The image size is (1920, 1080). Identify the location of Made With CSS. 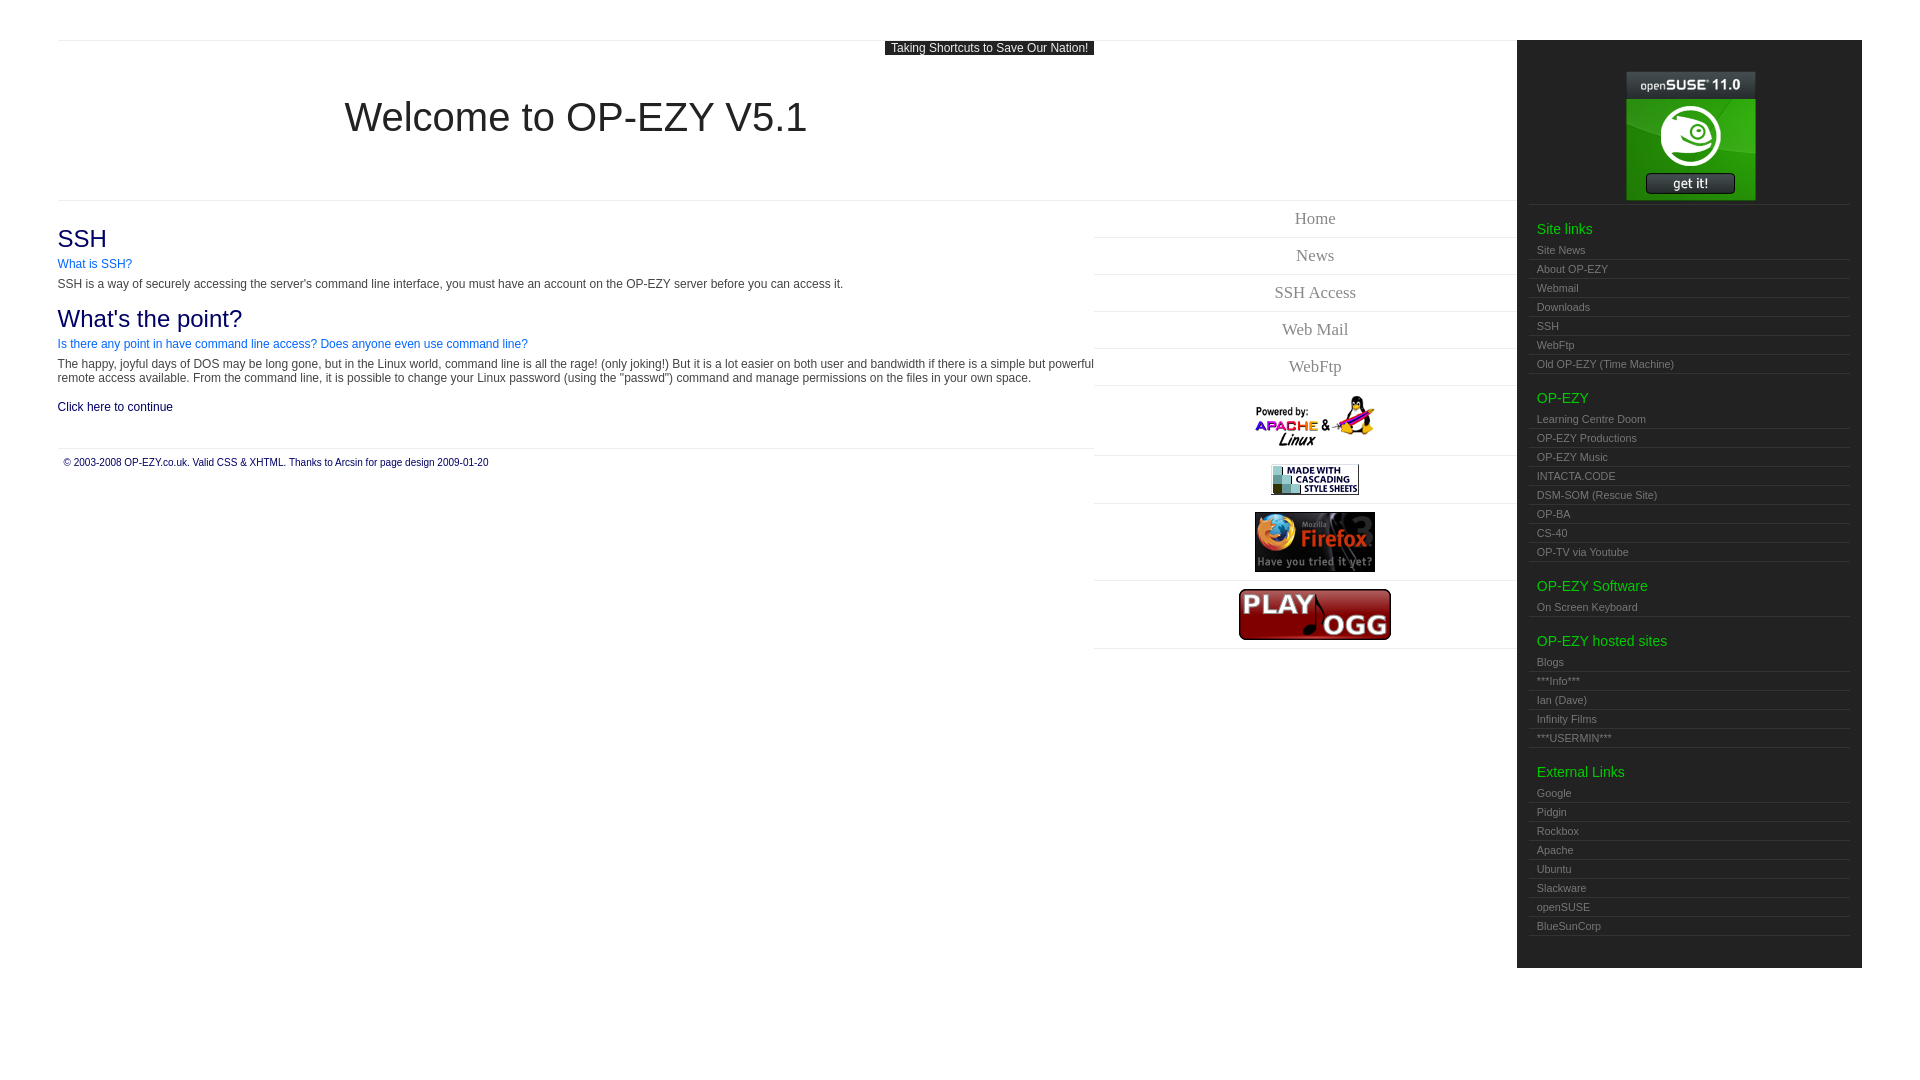
(1315, 479).